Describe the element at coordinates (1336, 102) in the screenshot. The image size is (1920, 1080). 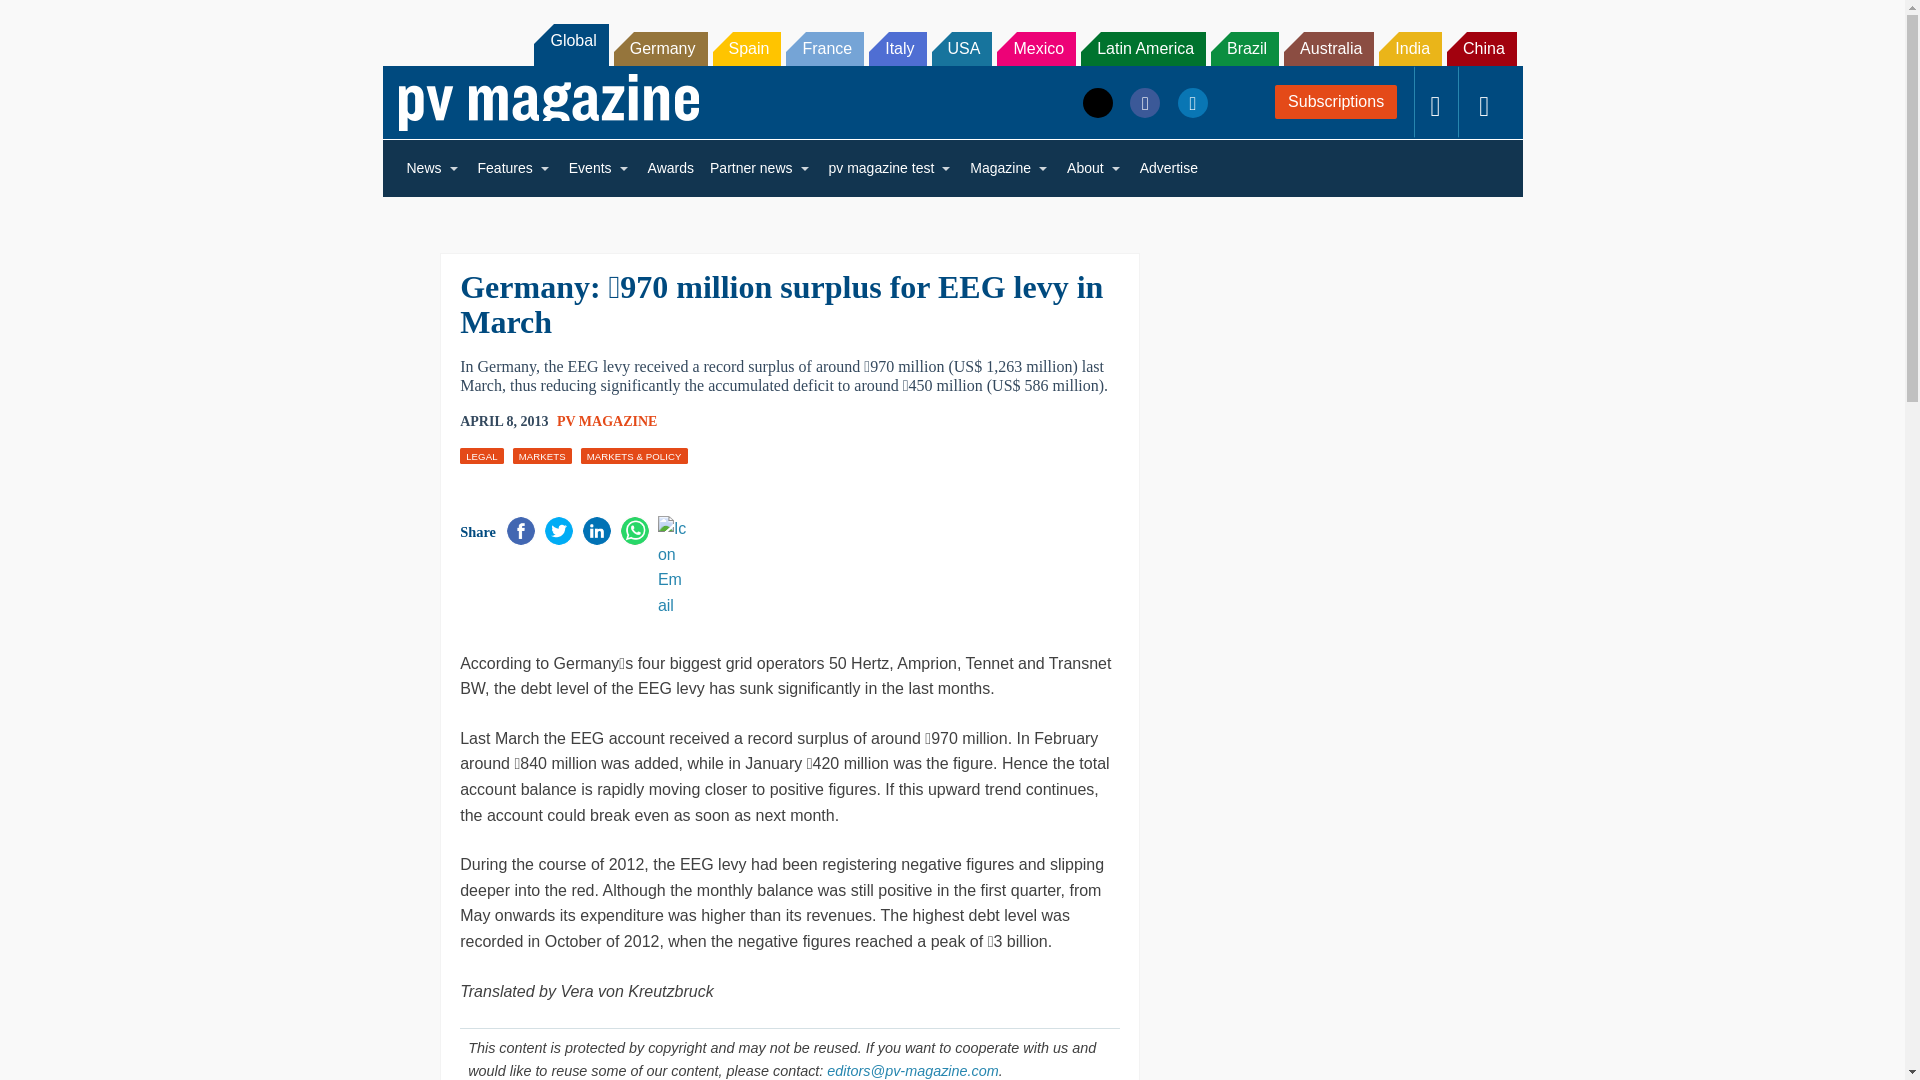
I see `Subscriptions` at that location.